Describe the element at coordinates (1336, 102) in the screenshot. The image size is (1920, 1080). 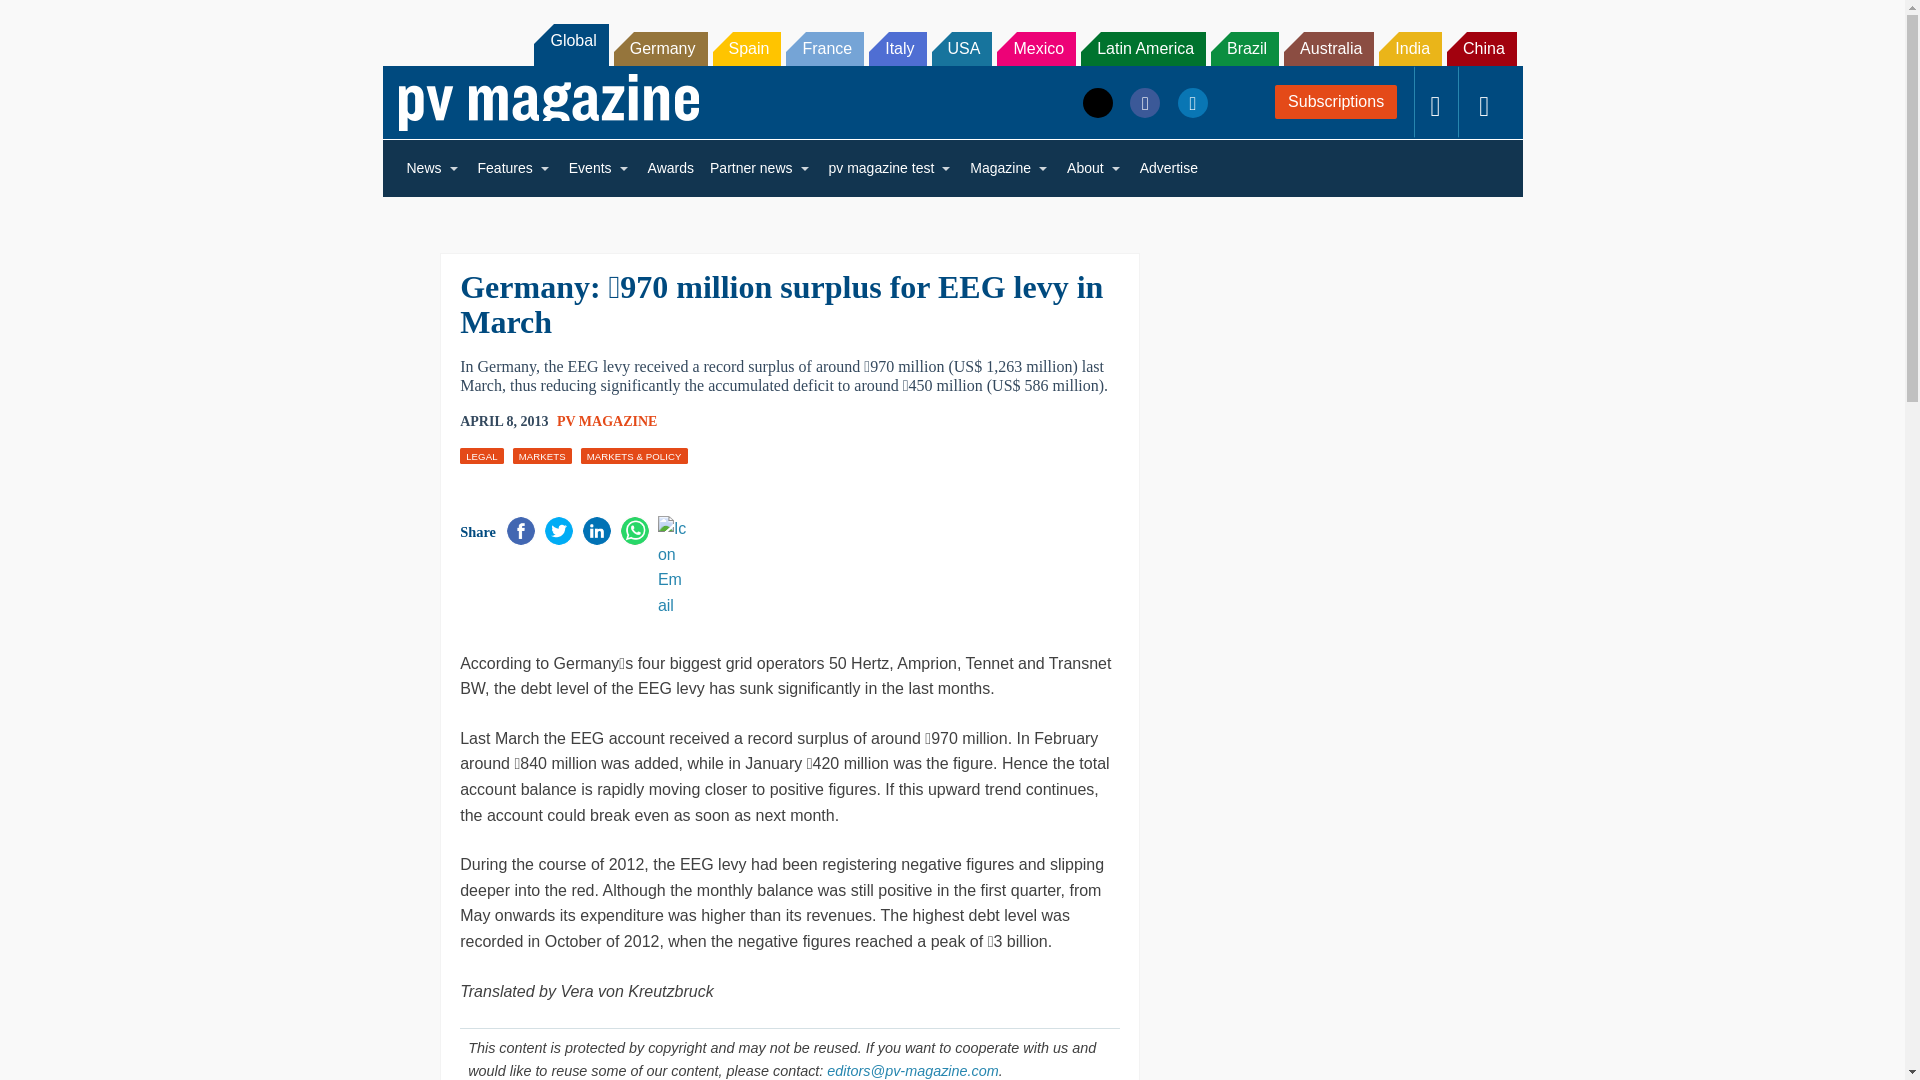
I see `Subscriptions` at that location.